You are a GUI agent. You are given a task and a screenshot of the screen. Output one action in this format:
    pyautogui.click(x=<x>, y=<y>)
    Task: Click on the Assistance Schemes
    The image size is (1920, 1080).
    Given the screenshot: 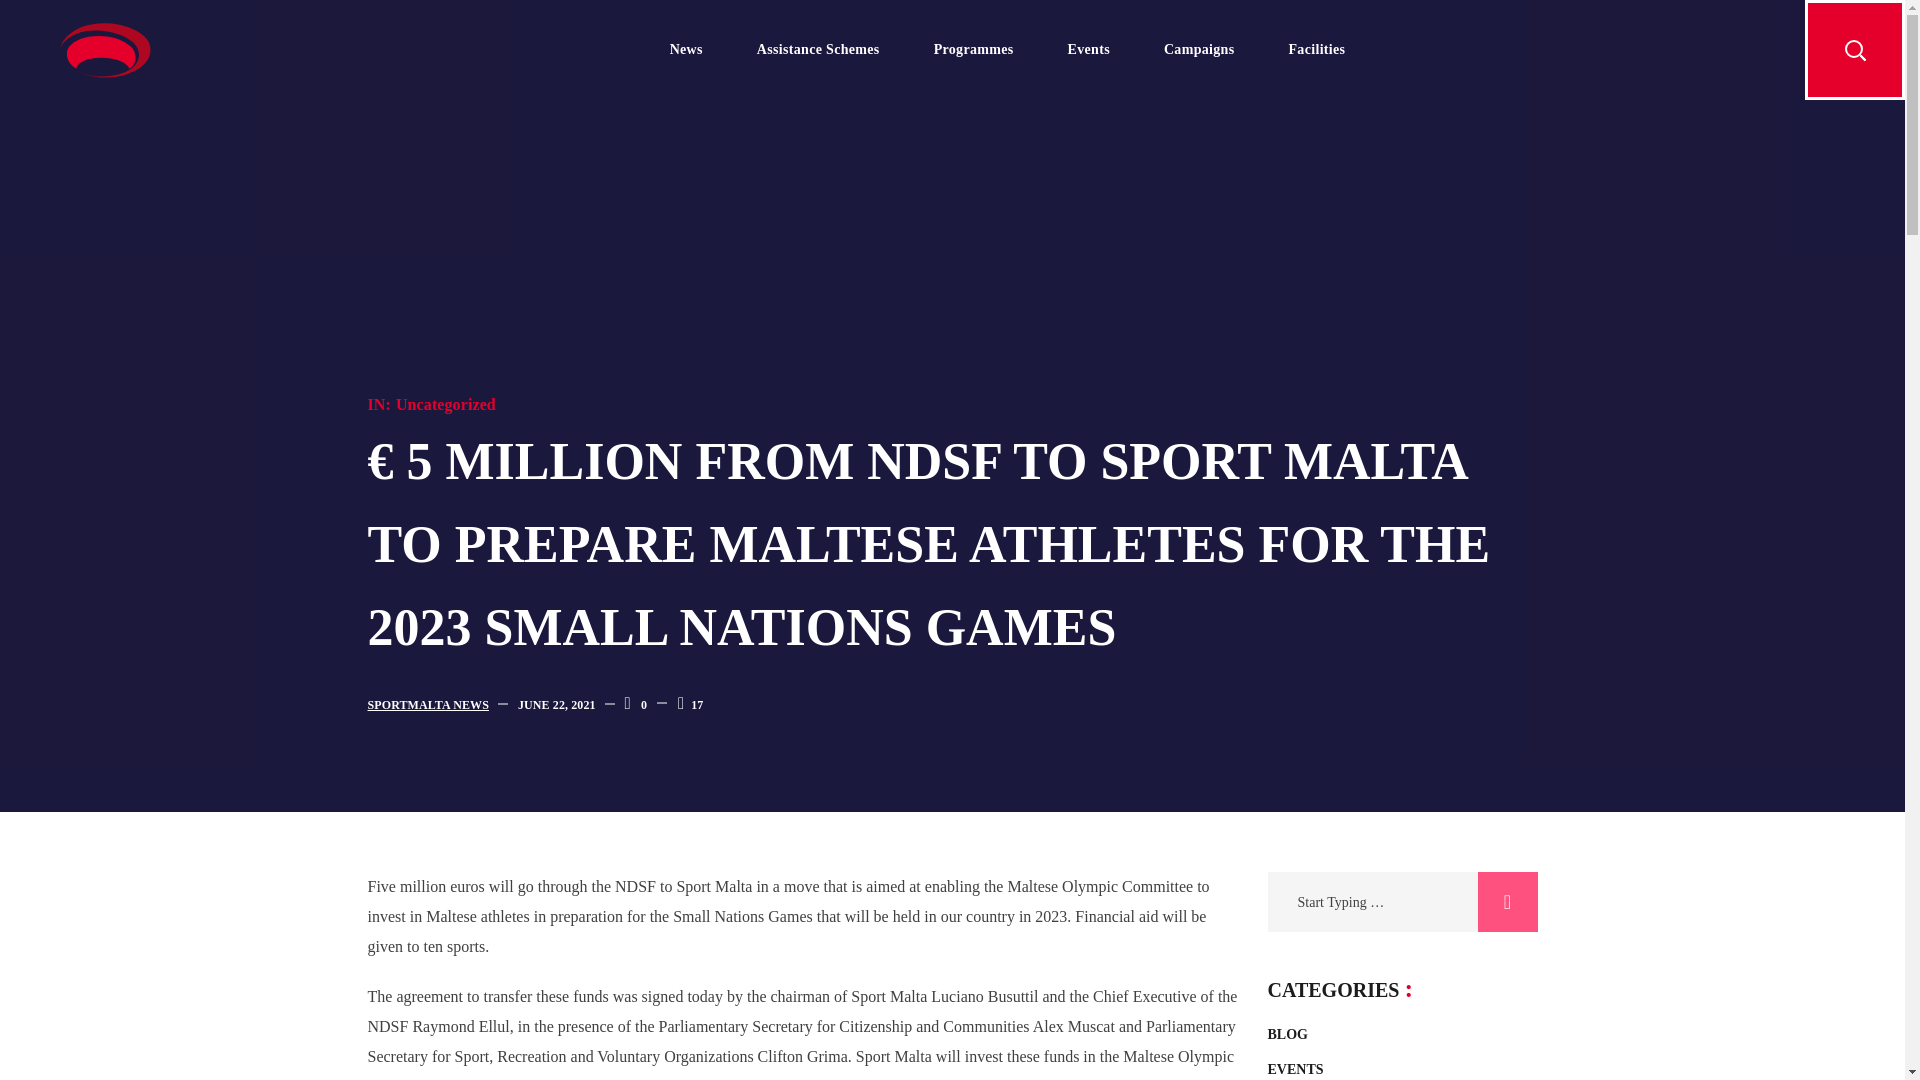 What is the action you would take?
    pyautogui.click(x=818, y=50)
    